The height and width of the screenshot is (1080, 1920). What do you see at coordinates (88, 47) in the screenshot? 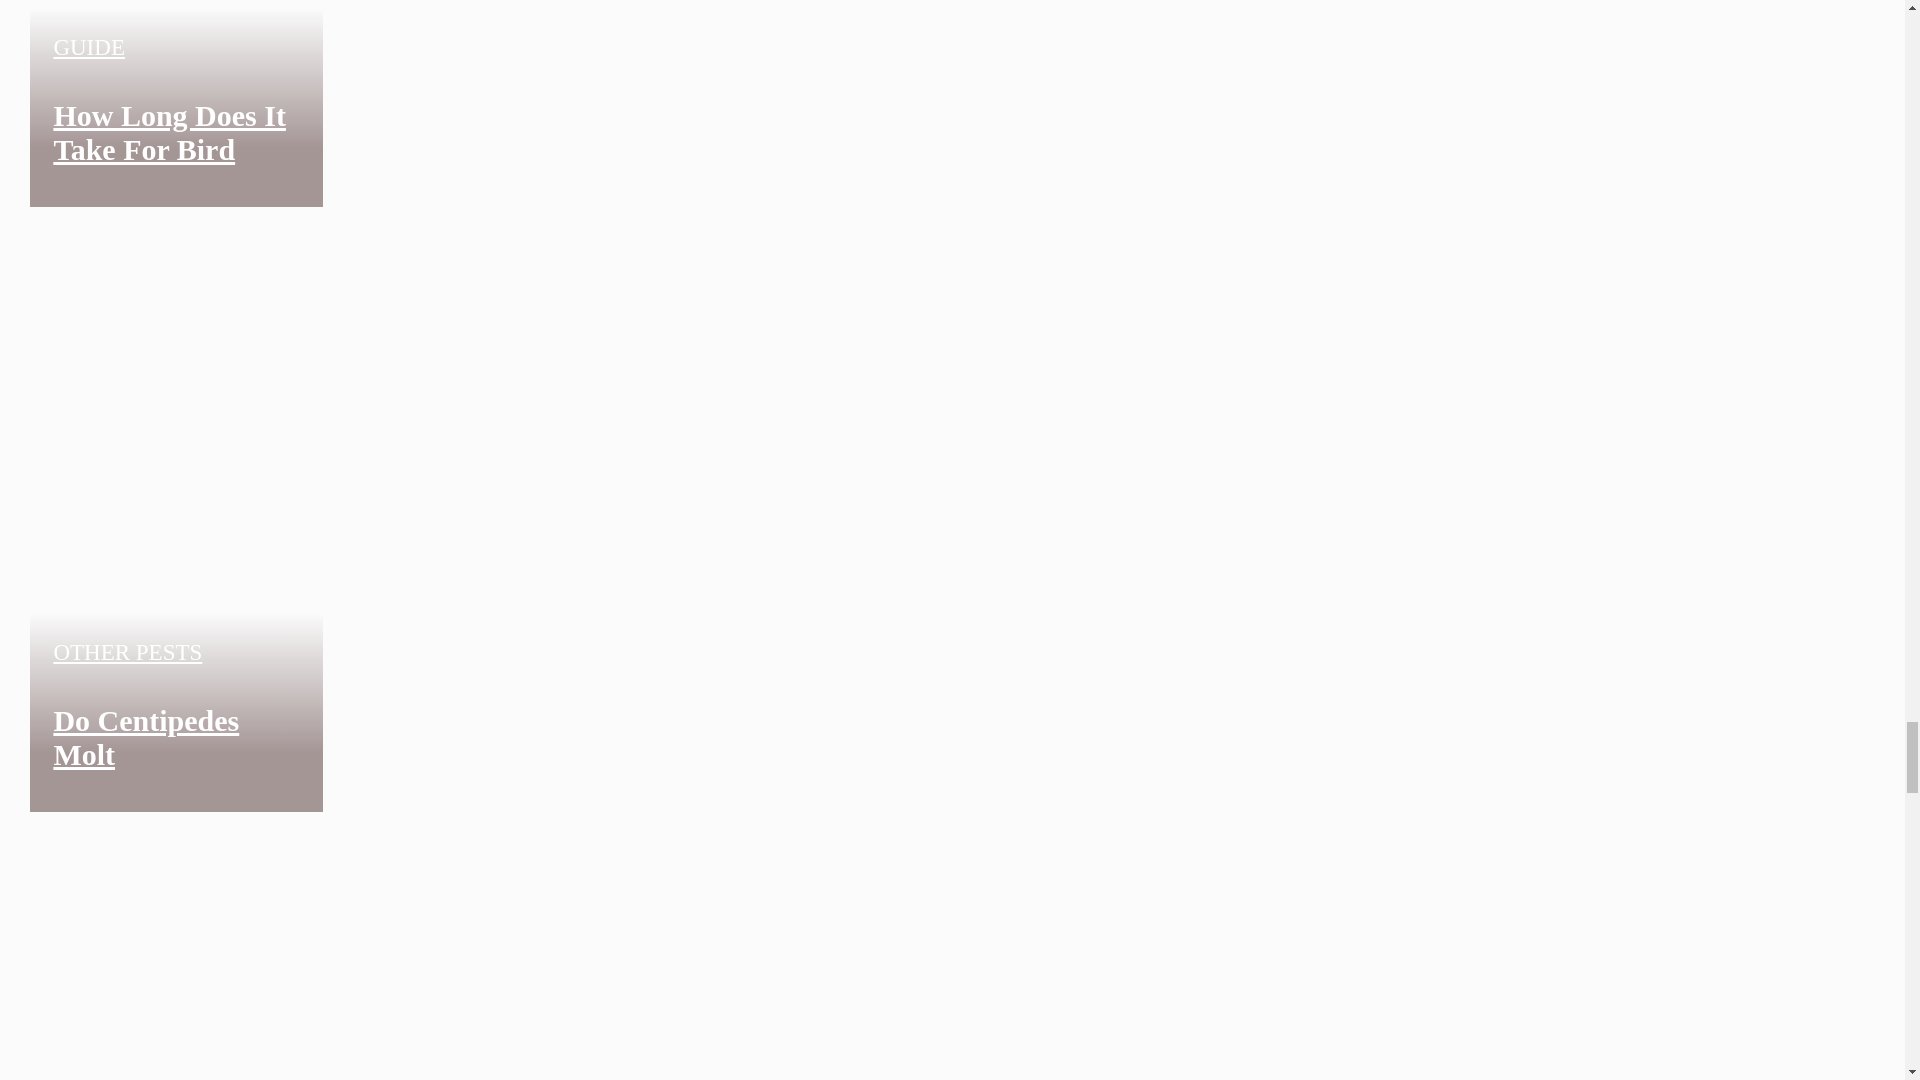
I see `GUIDE` at bounding box center [88, 47].